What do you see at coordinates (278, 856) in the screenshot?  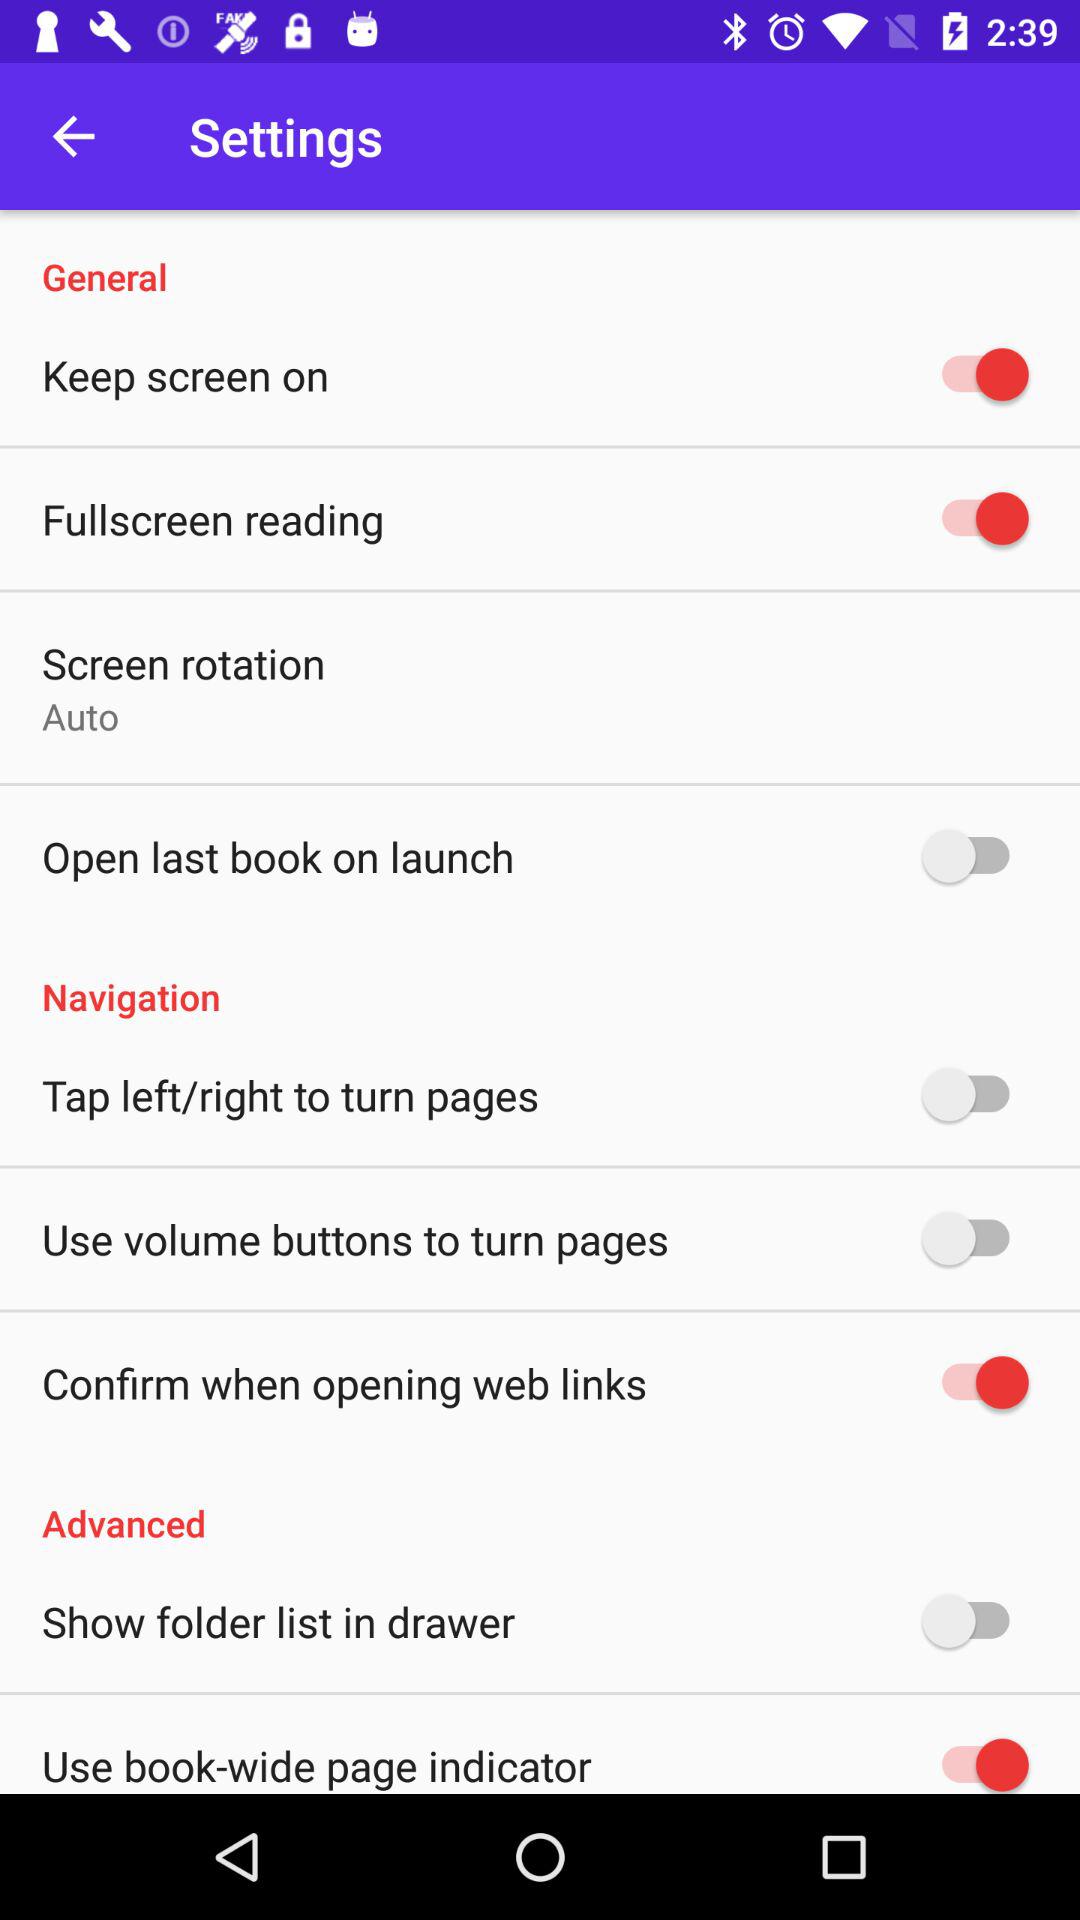 I see `jump until the open last book` at bounding box center [278, 856].